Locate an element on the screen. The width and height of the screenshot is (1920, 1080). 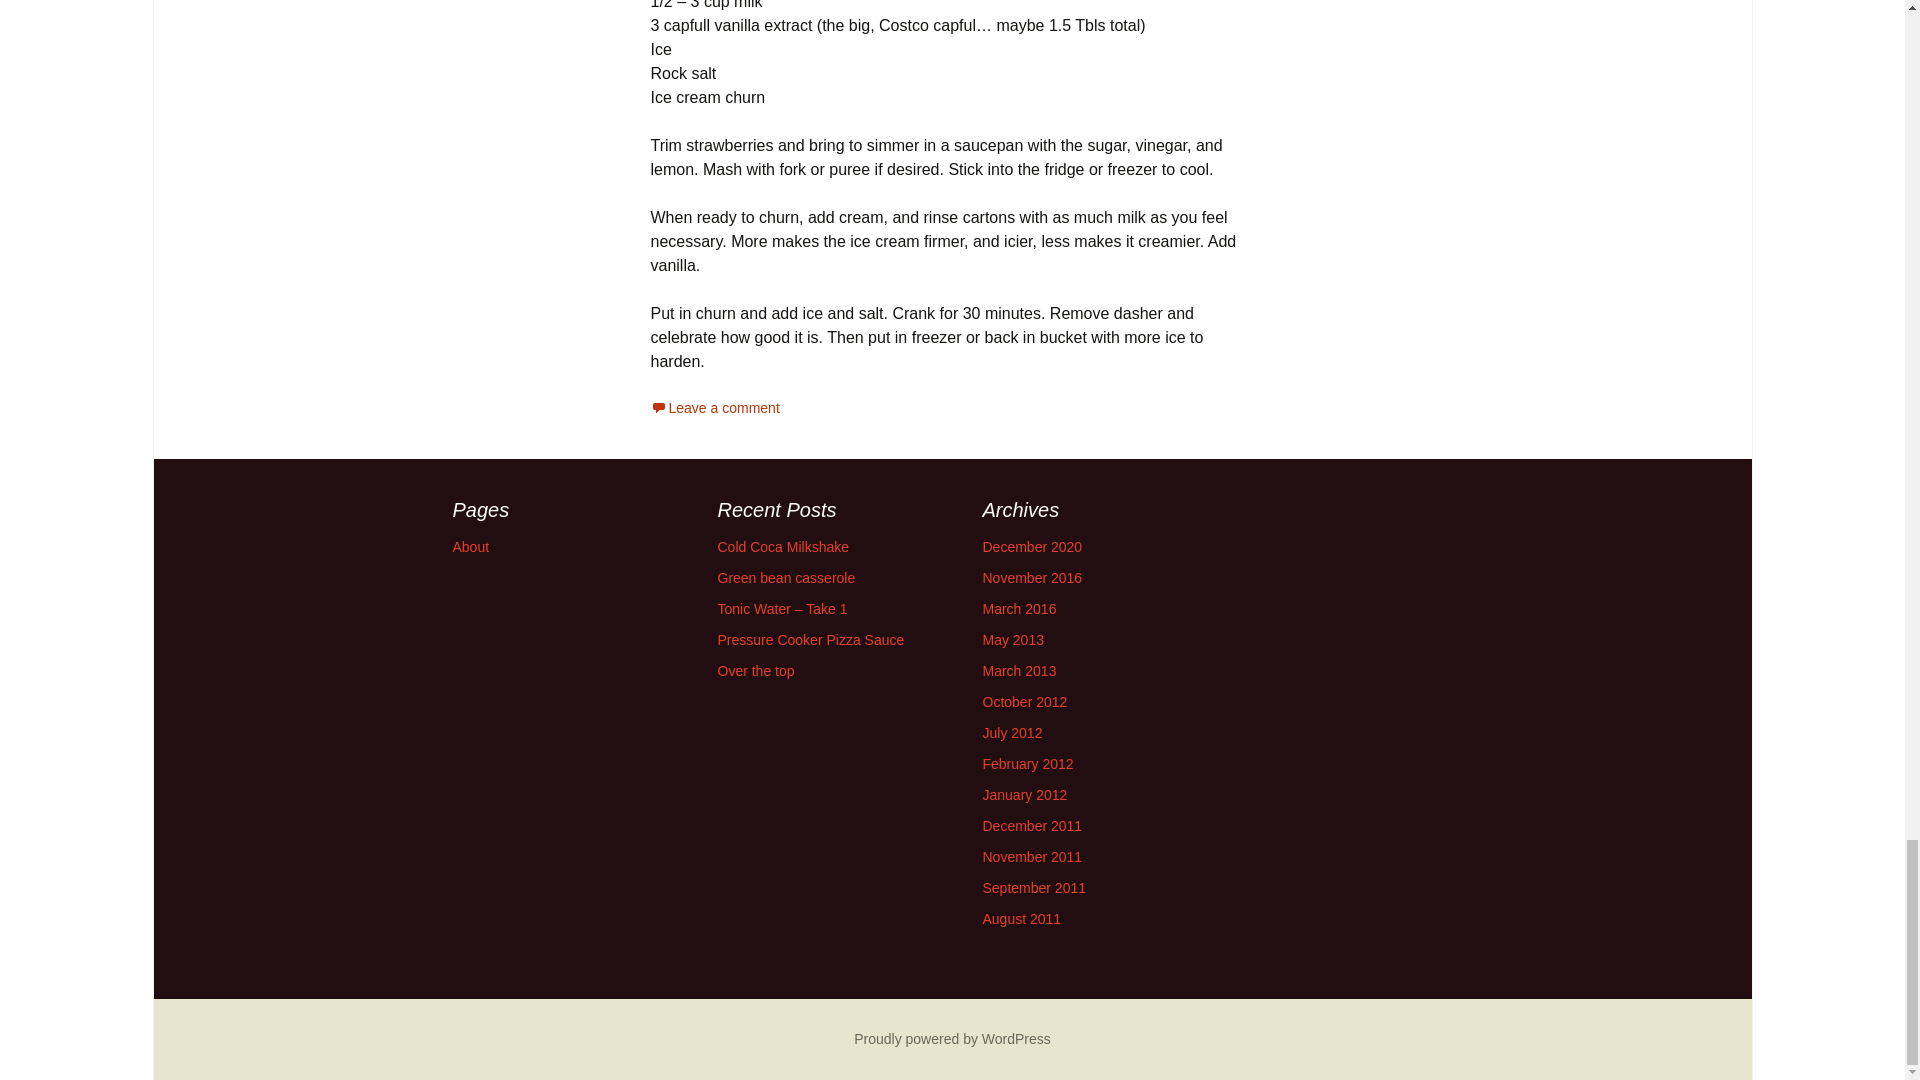
Over the top is located at coordinates (756, 671).